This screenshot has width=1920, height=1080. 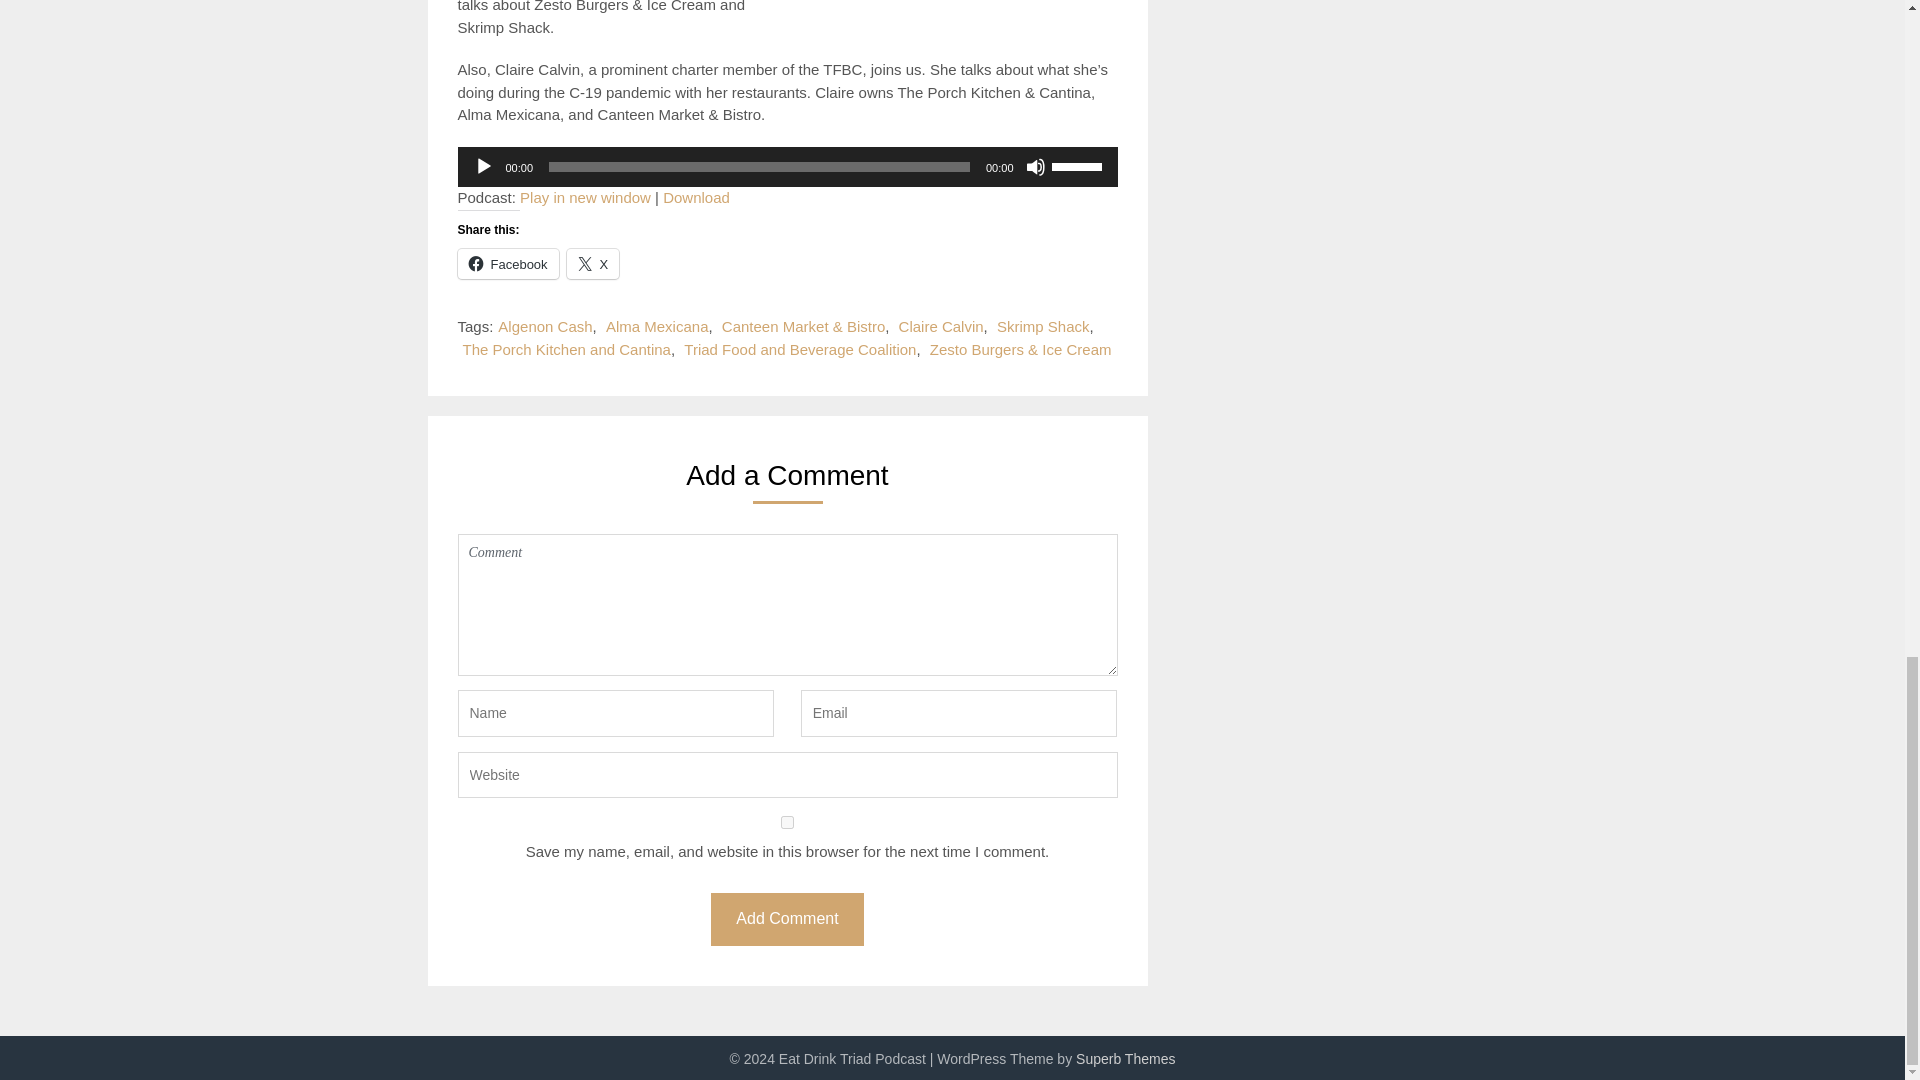 I want to click on Download, so click(x=696, y=198).